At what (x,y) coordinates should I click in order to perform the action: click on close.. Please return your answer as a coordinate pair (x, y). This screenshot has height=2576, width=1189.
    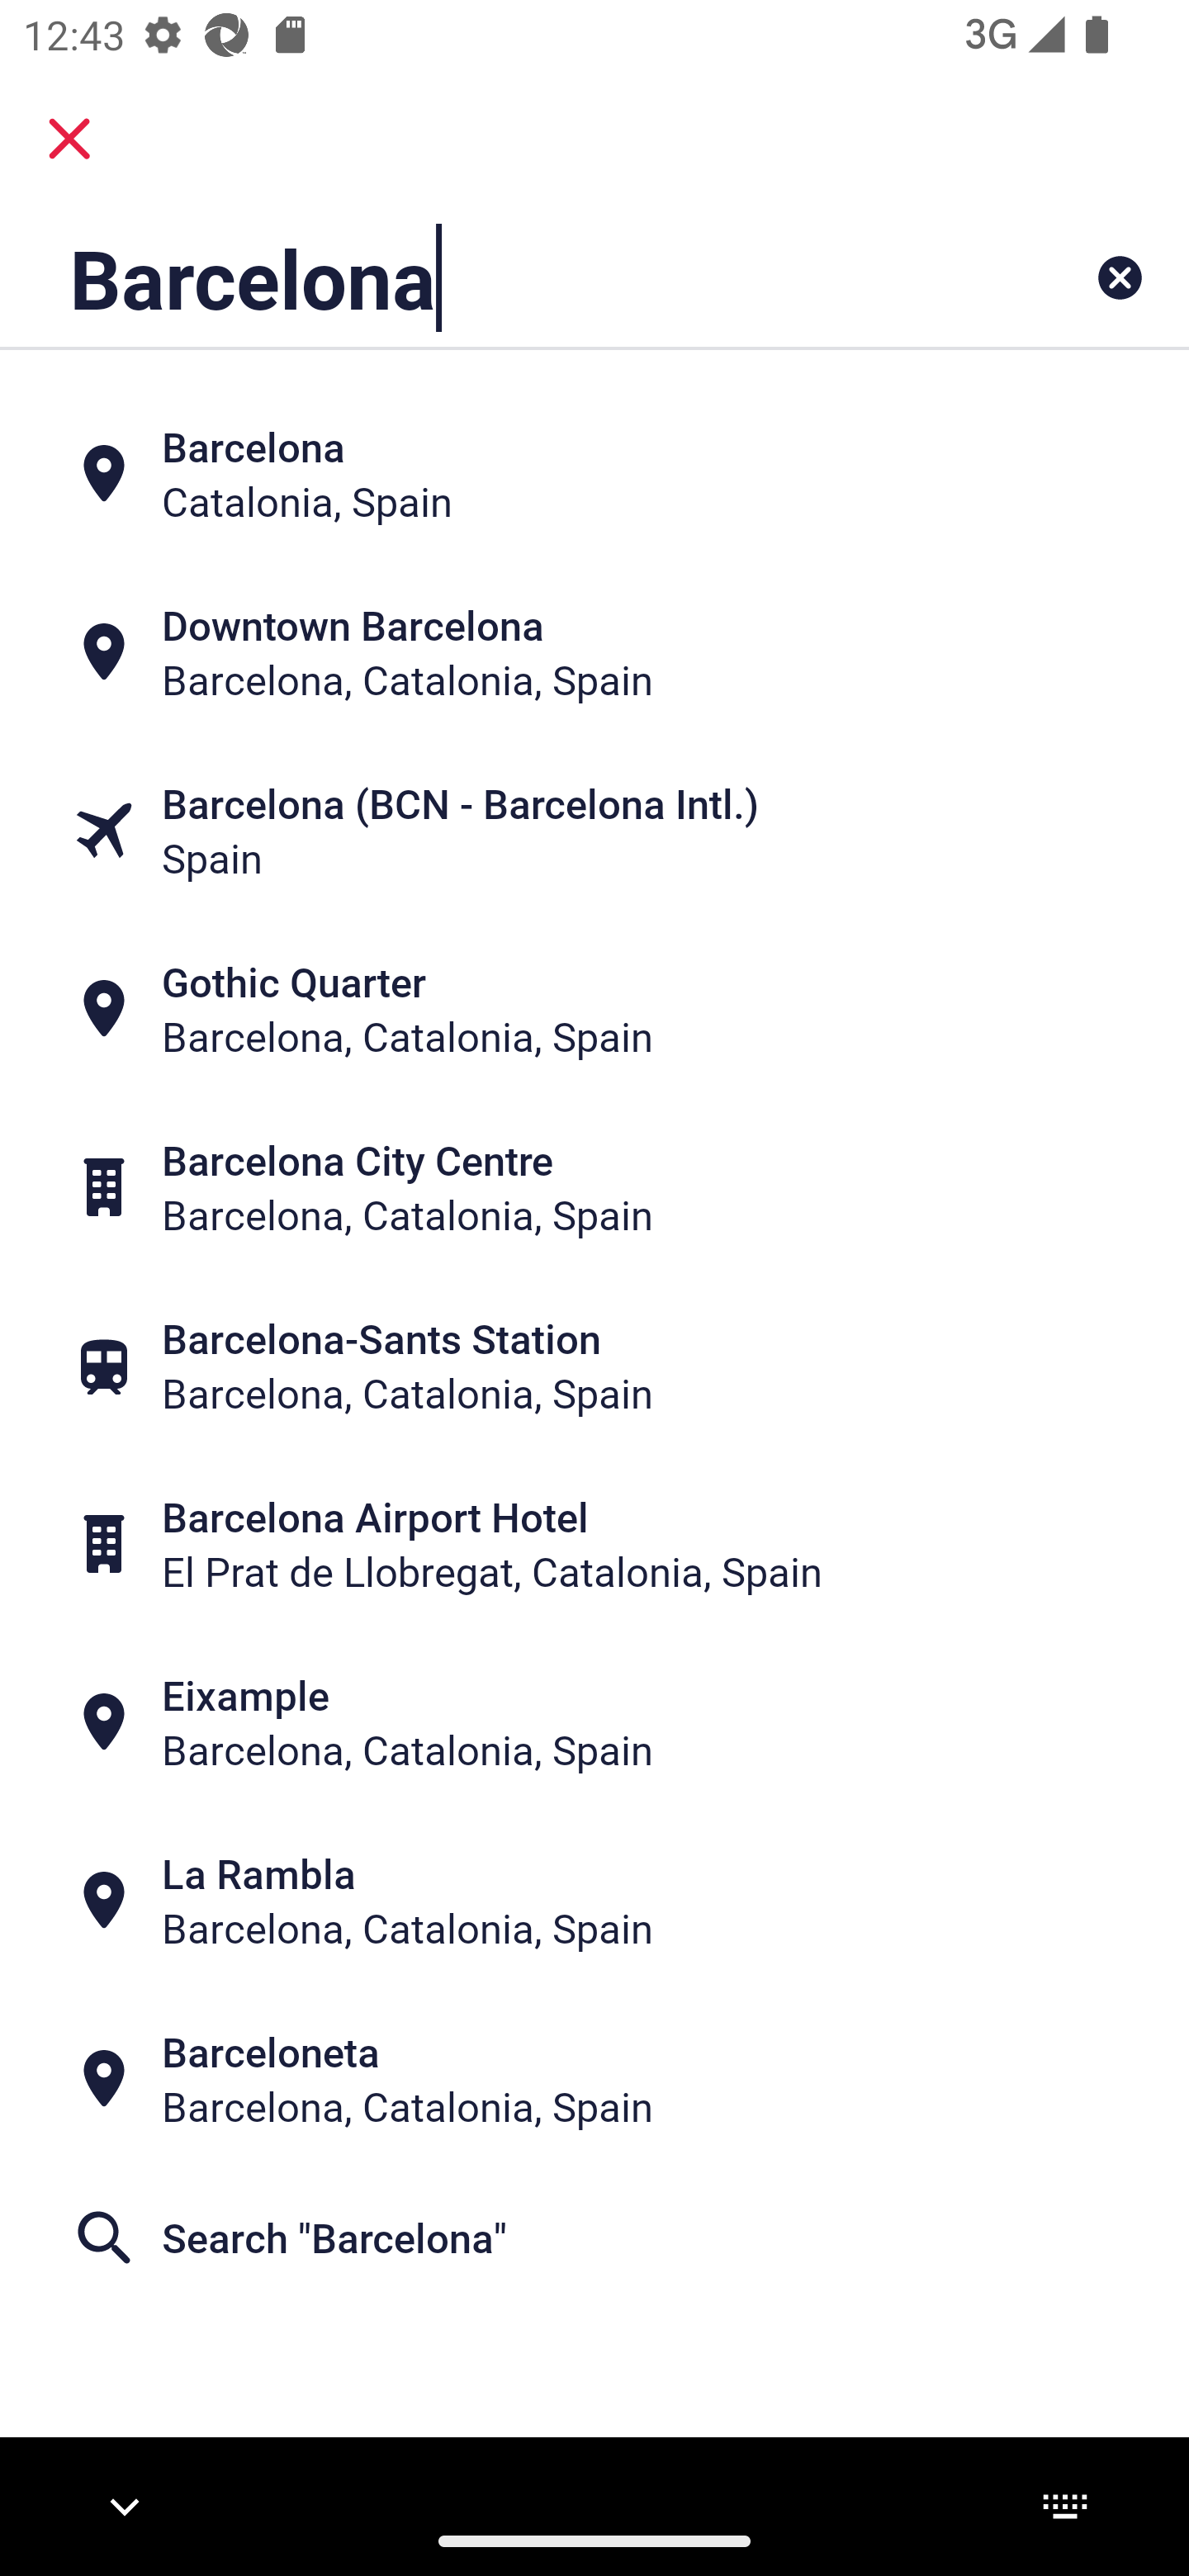
    Looking at the image, I should click on (69, 139).